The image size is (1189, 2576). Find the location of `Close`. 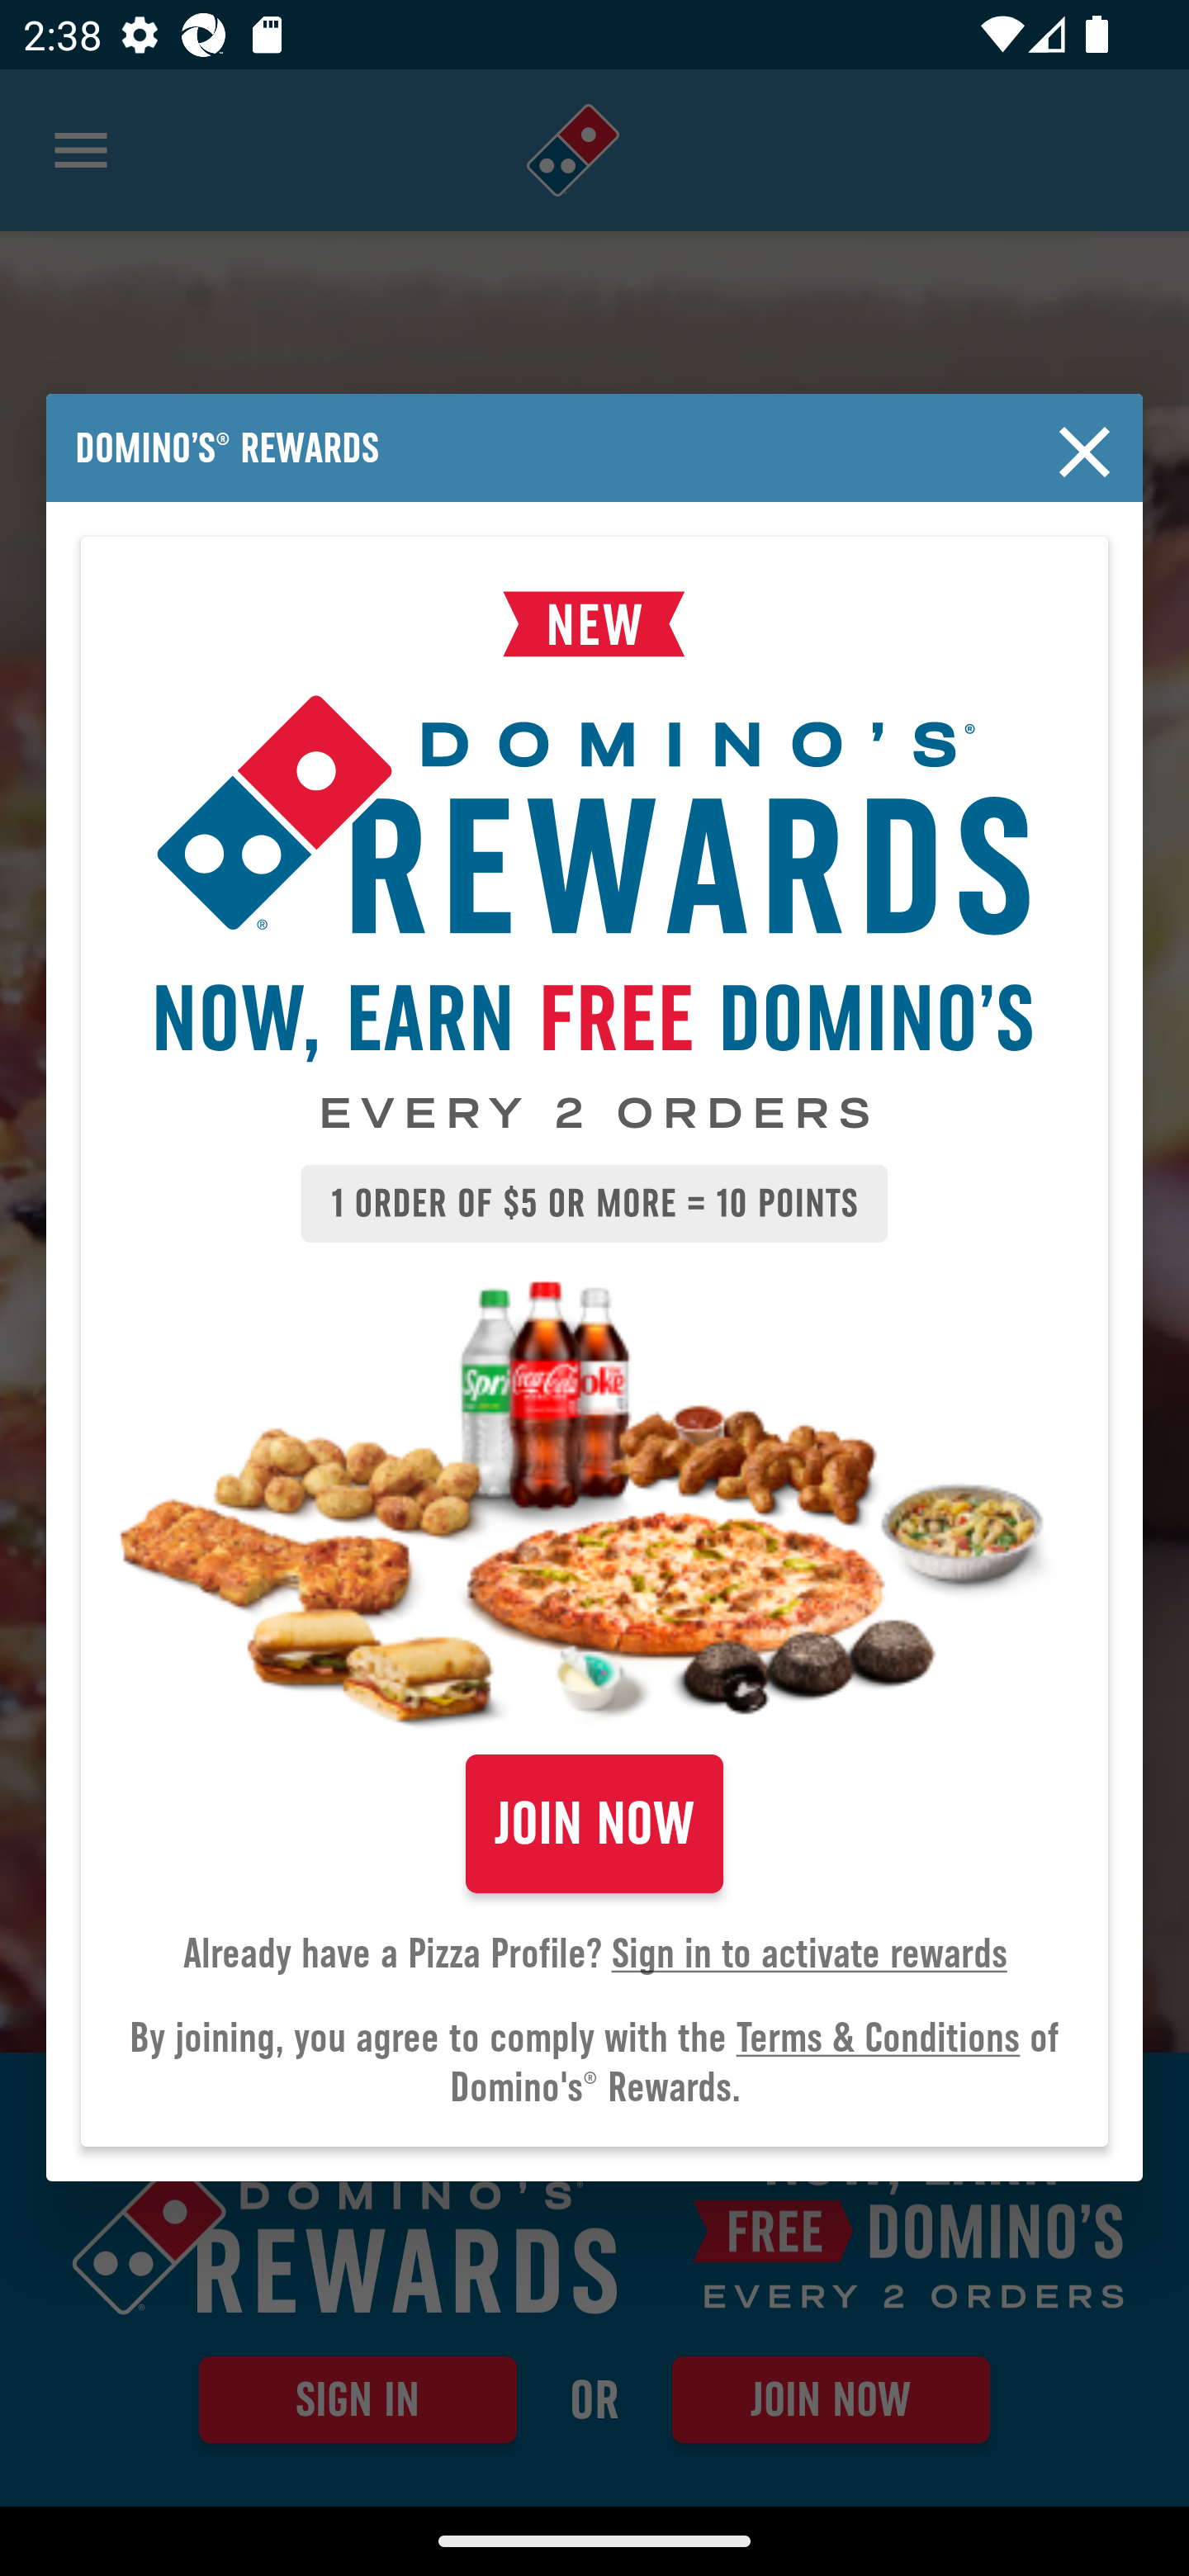

Close is located at coordinates (1085, 452).